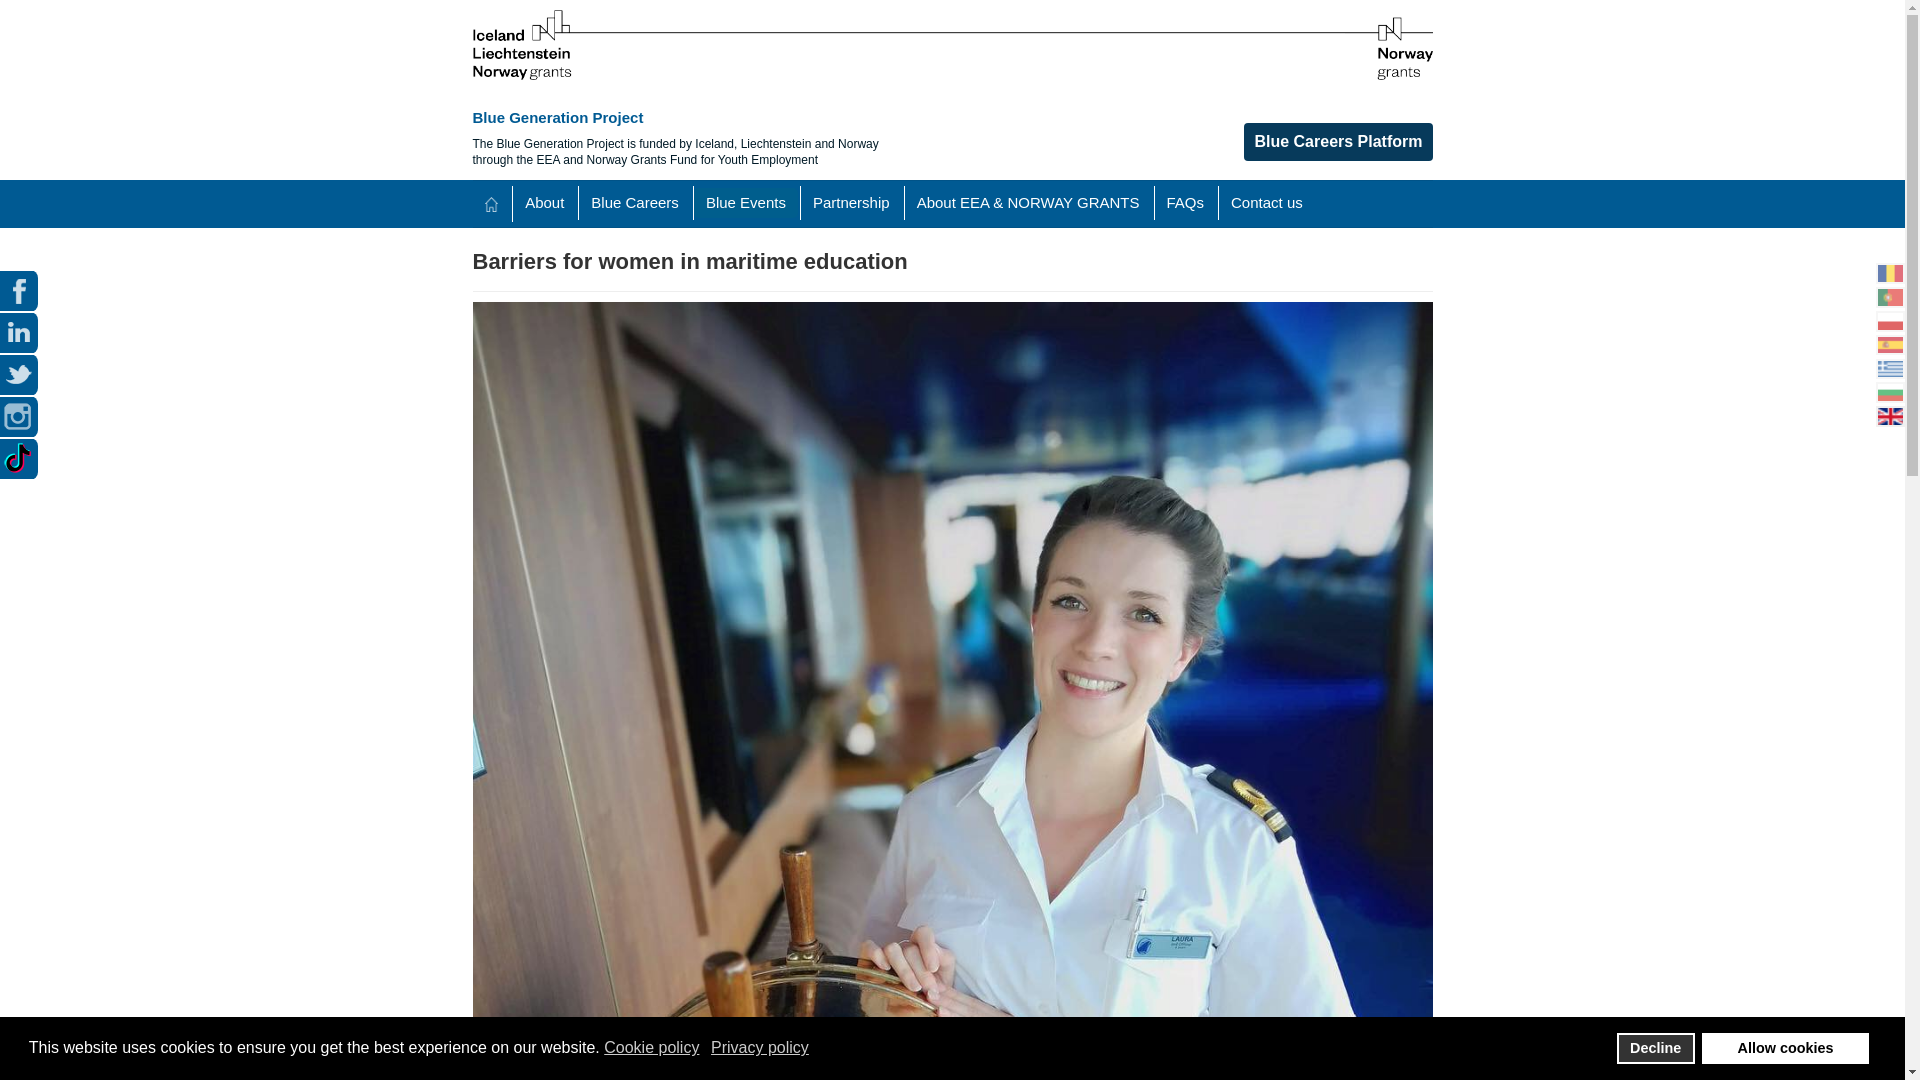  Describe the element at coordinates (1184, 202) in the screenshot. I see `FAQs` at that location.